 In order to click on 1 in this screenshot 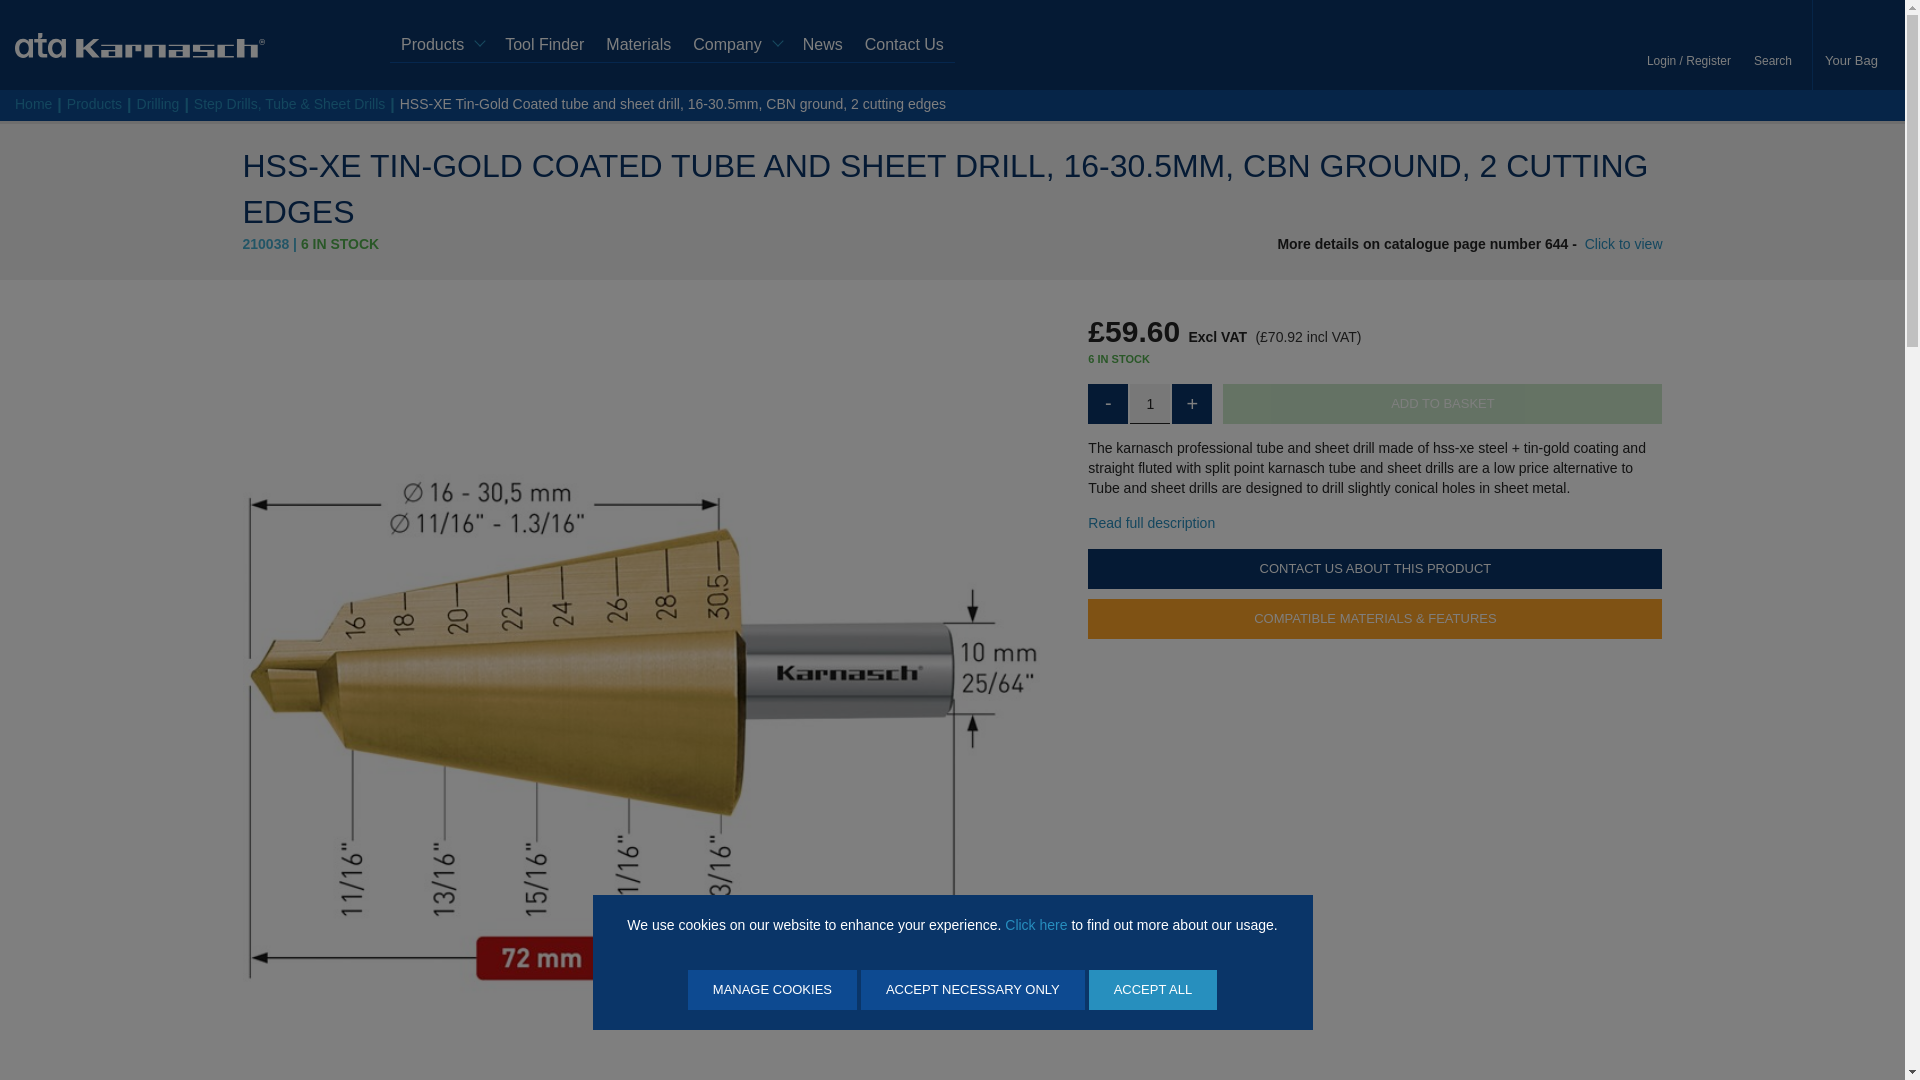, I will do `click(1150, 404)`.